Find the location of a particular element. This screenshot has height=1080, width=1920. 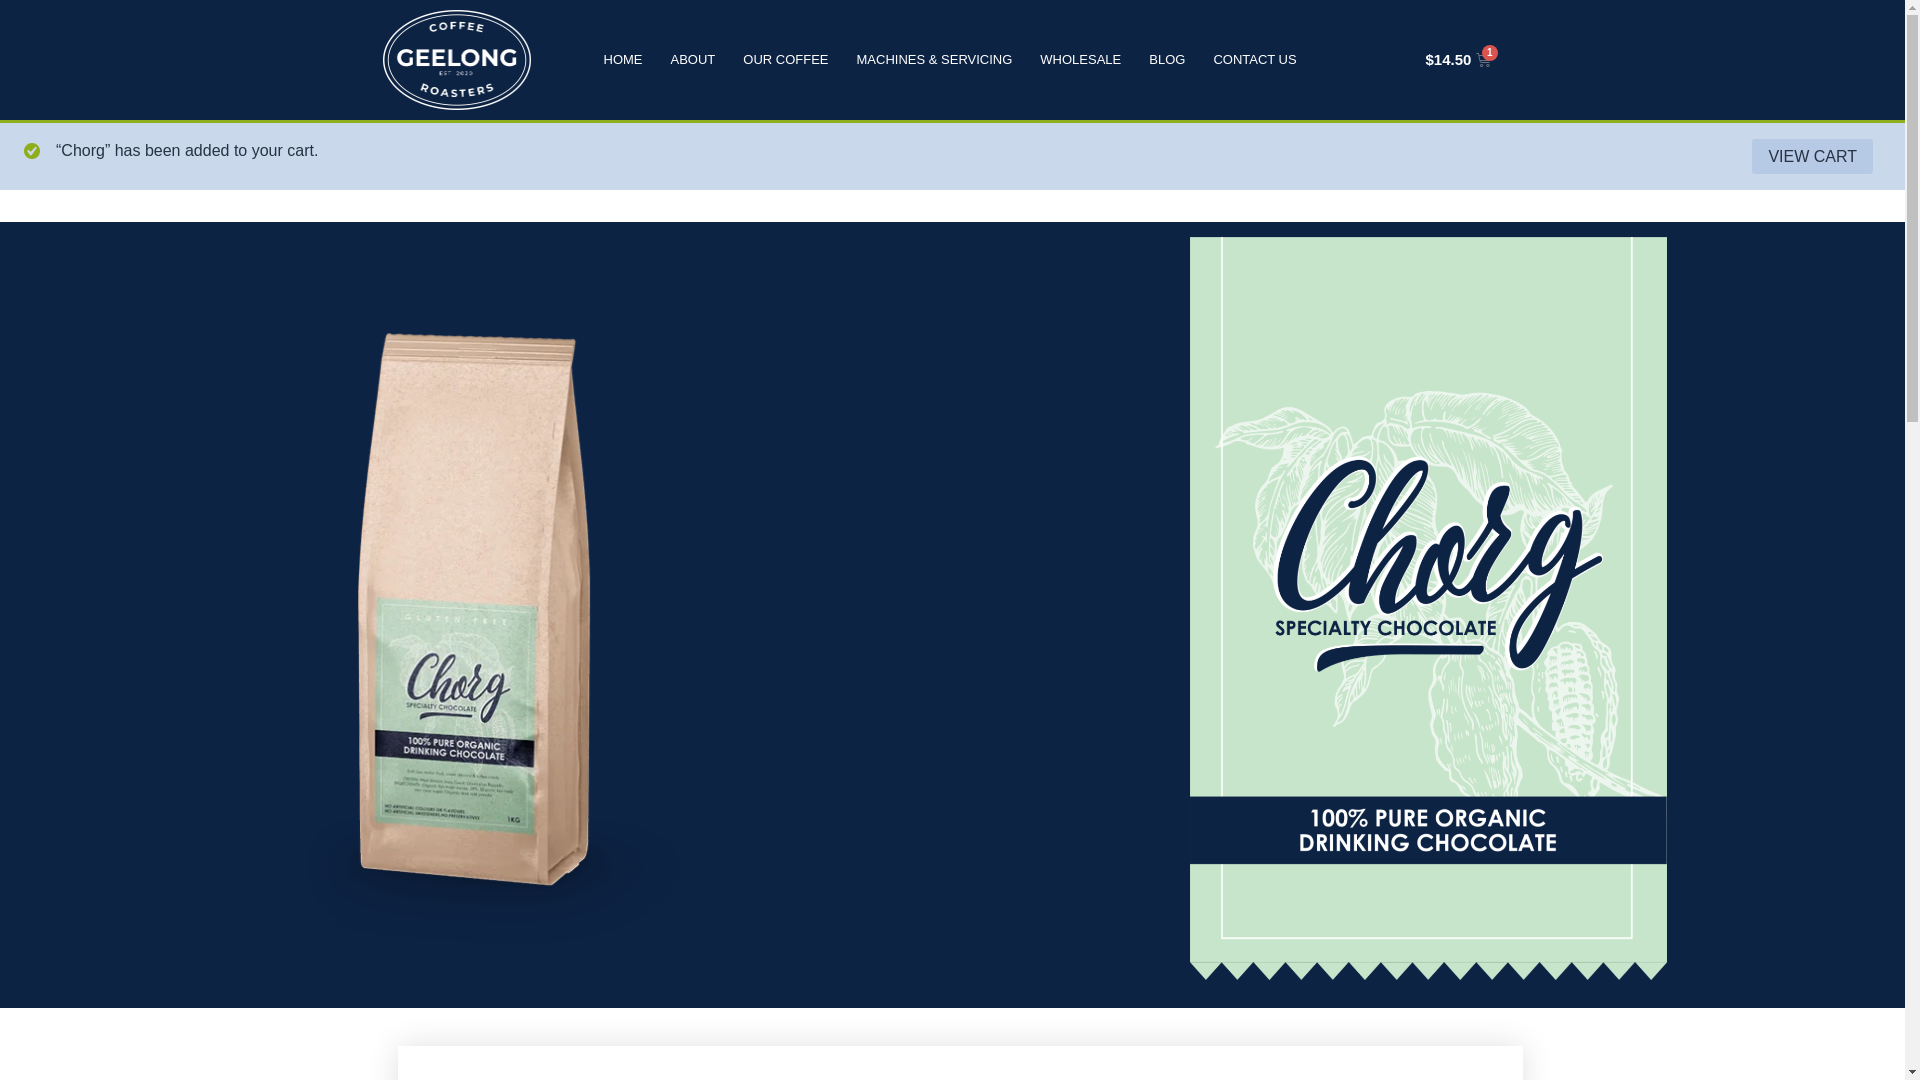

ABOUT is located at coordinates (692, 60).